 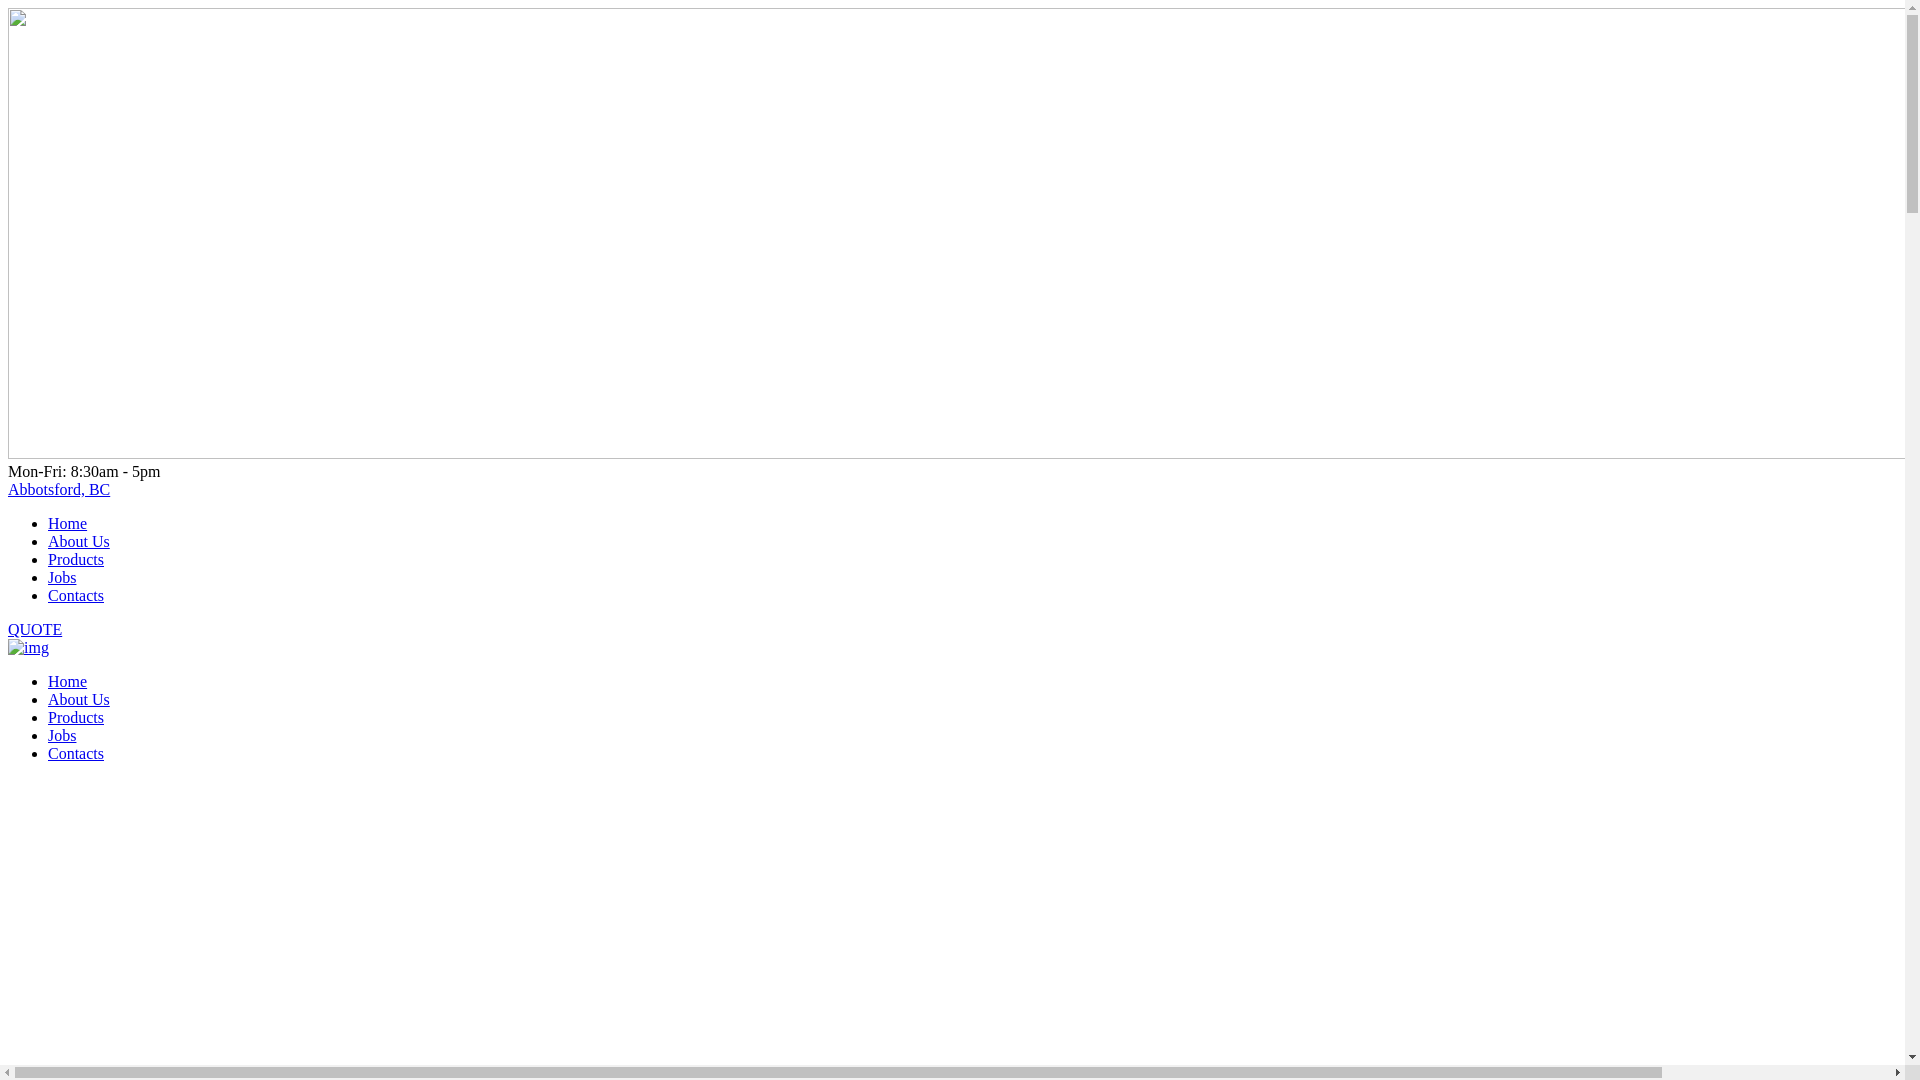 I want to click on Abbotsford, BC, so click(x=59, y=490).